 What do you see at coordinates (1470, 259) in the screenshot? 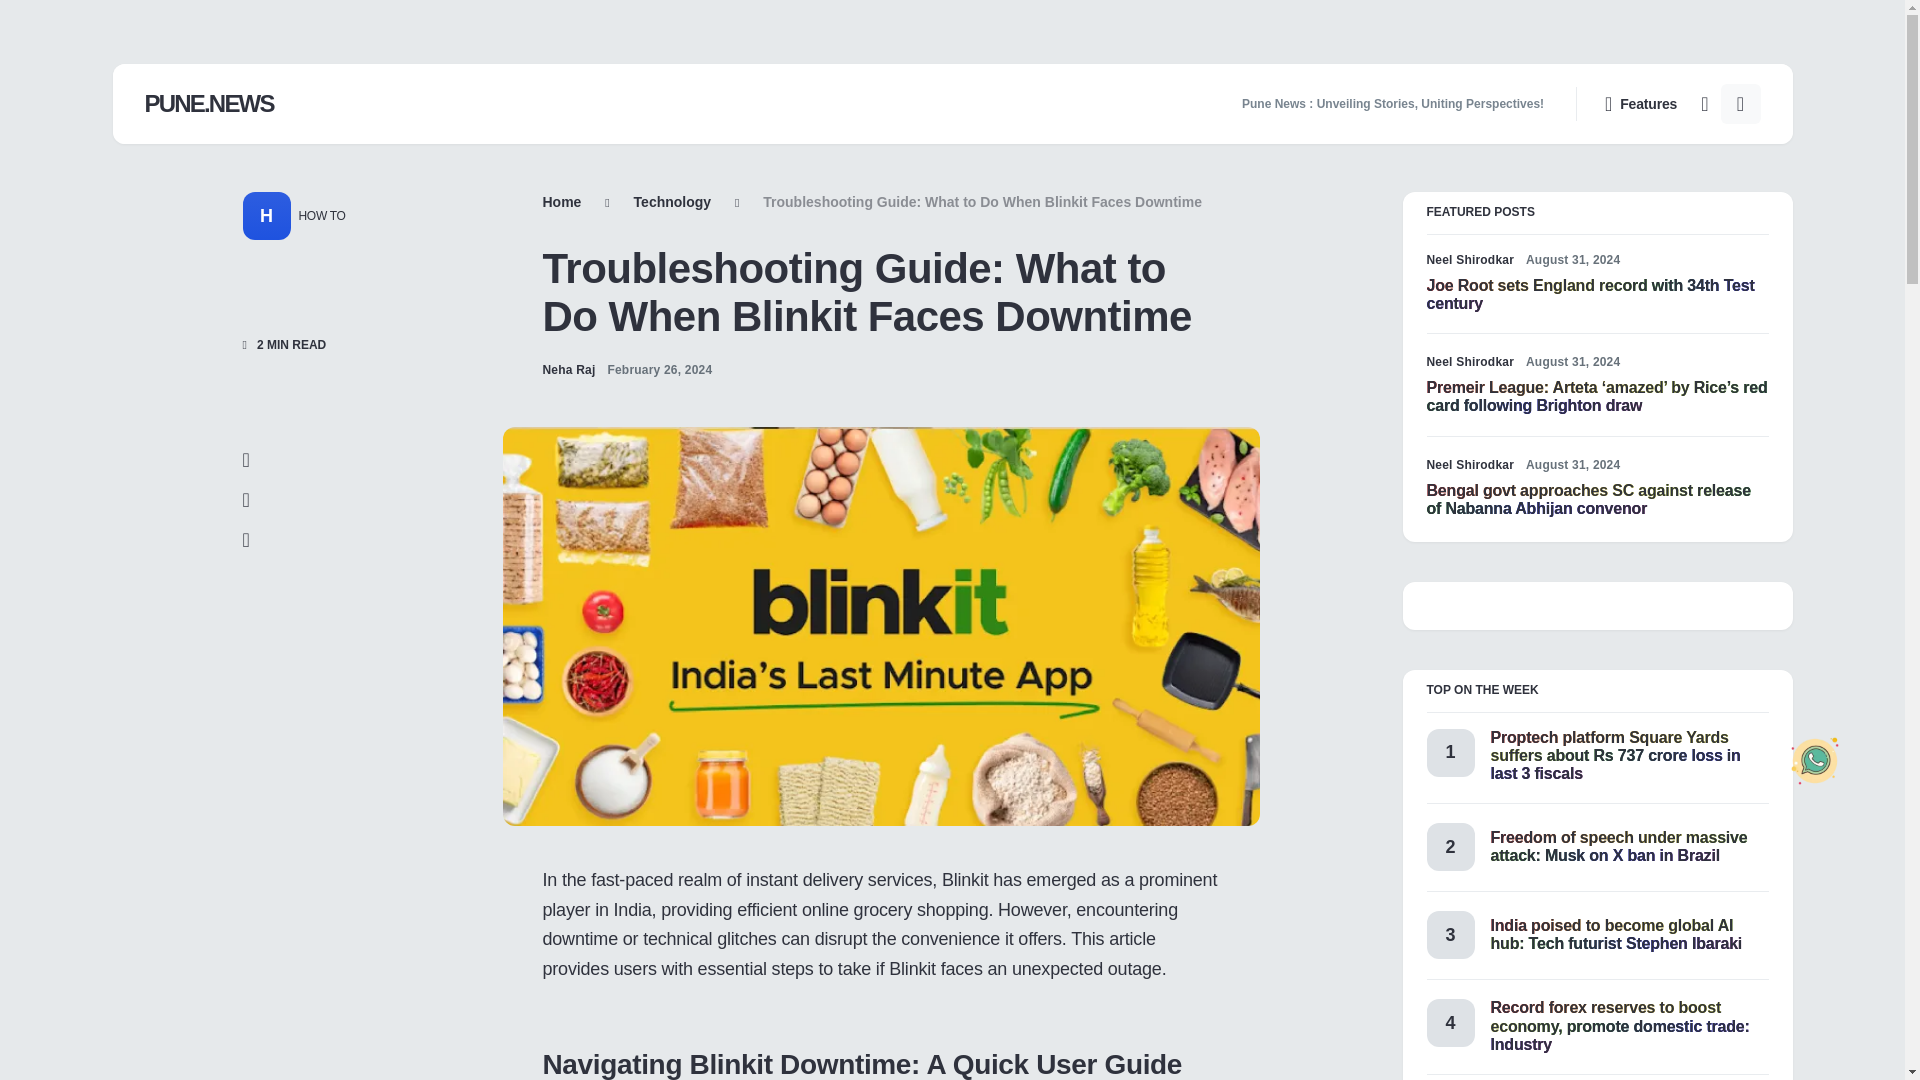
I see `Neel Shirodkar` at bounding box center [1470, 259].